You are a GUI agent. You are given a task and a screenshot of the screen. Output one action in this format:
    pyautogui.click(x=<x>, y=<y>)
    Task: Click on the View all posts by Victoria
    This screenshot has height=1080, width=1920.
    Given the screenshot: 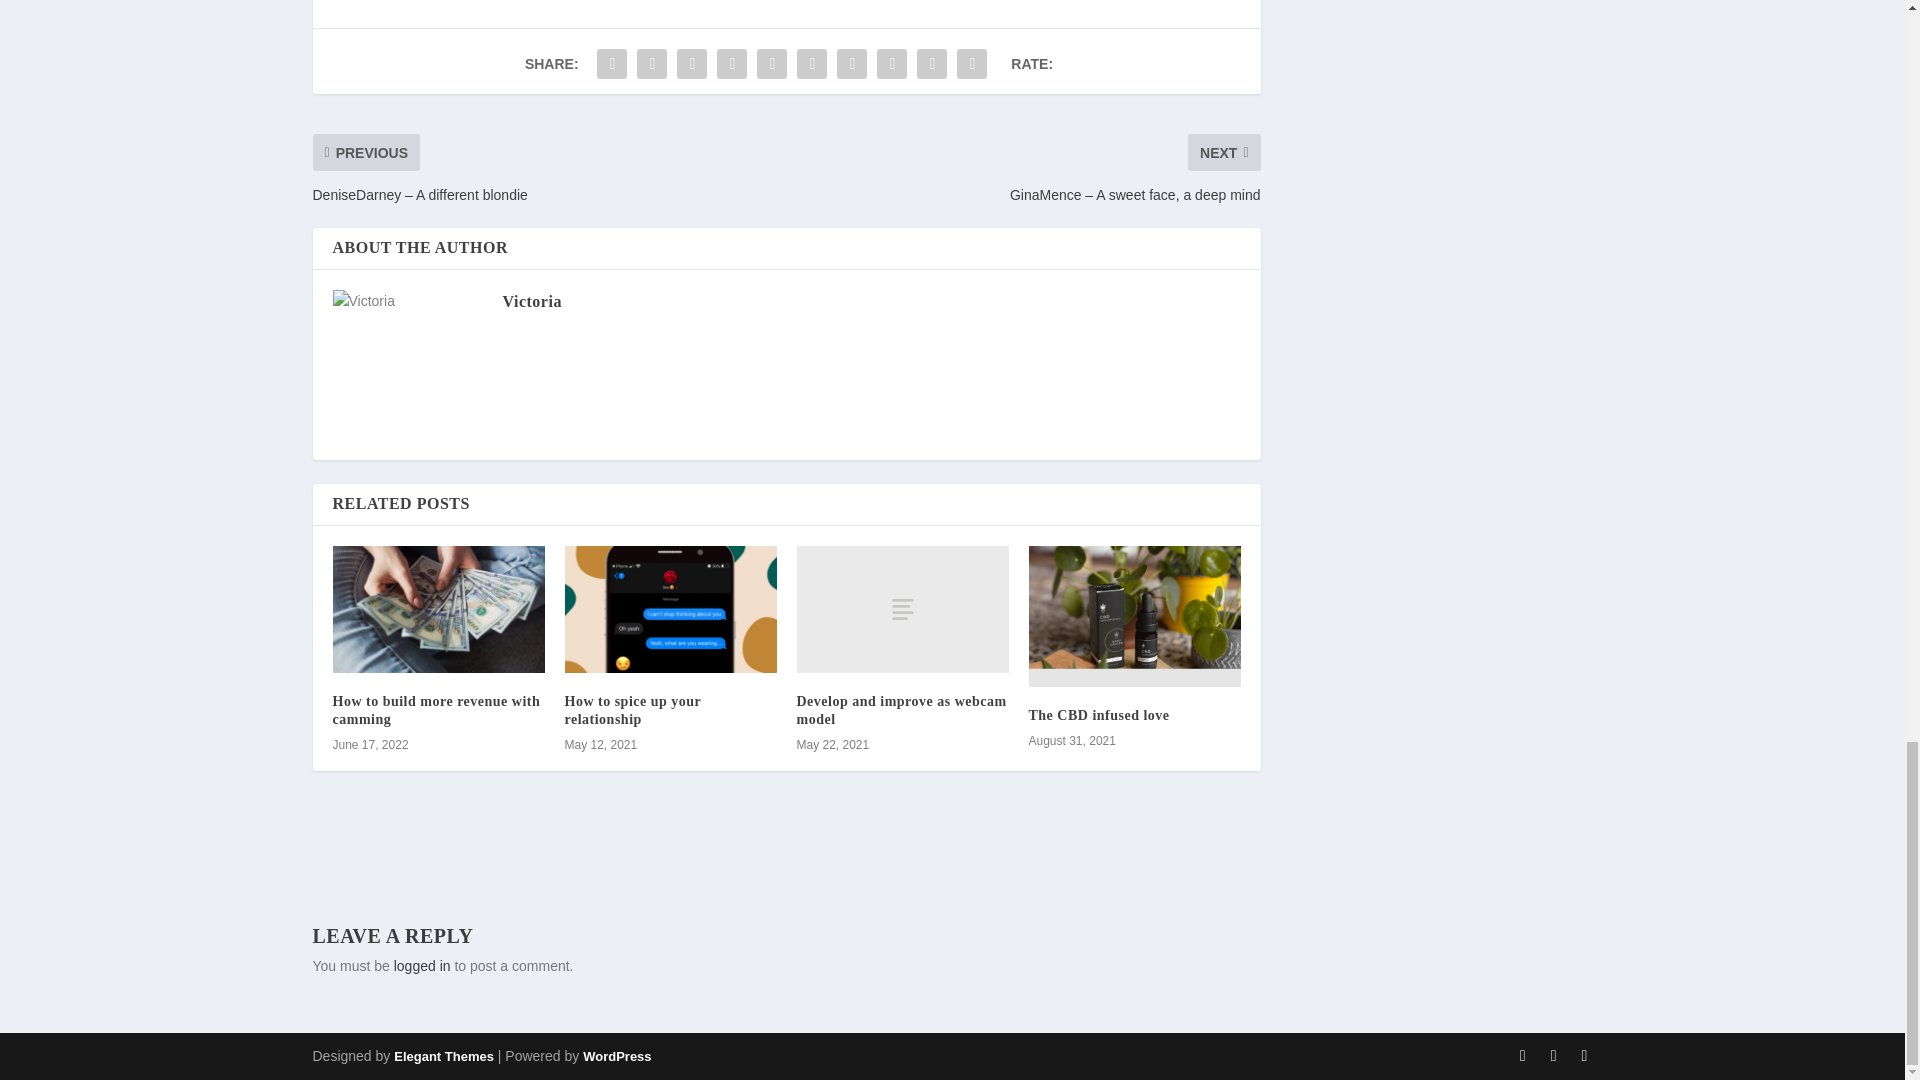 What is the action you would take?
    pyautogui.click(x=530, y=300)
    